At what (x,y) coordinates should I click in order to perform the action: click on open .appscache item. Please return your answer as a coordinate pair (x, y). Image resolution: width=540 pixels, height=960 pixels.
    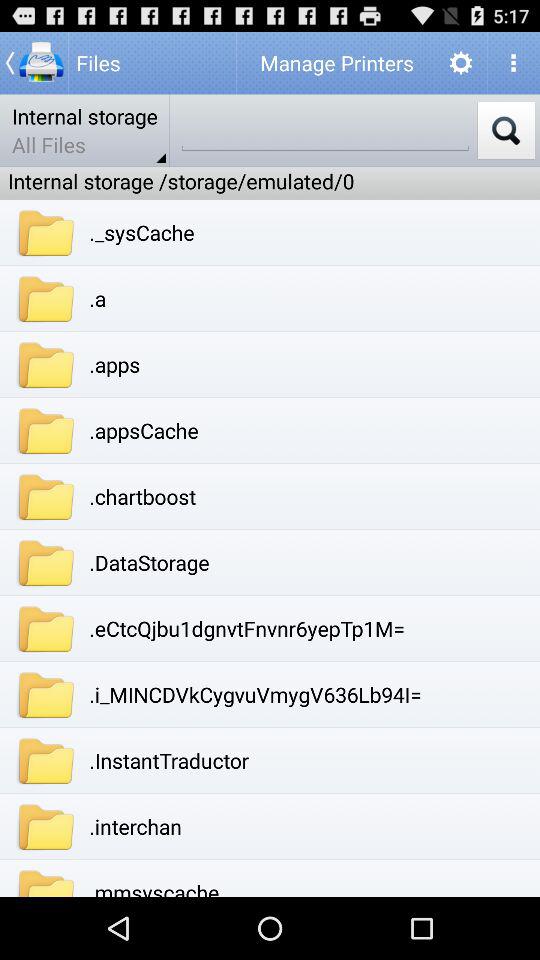
    Looking at the image, I should click on (144, 430).